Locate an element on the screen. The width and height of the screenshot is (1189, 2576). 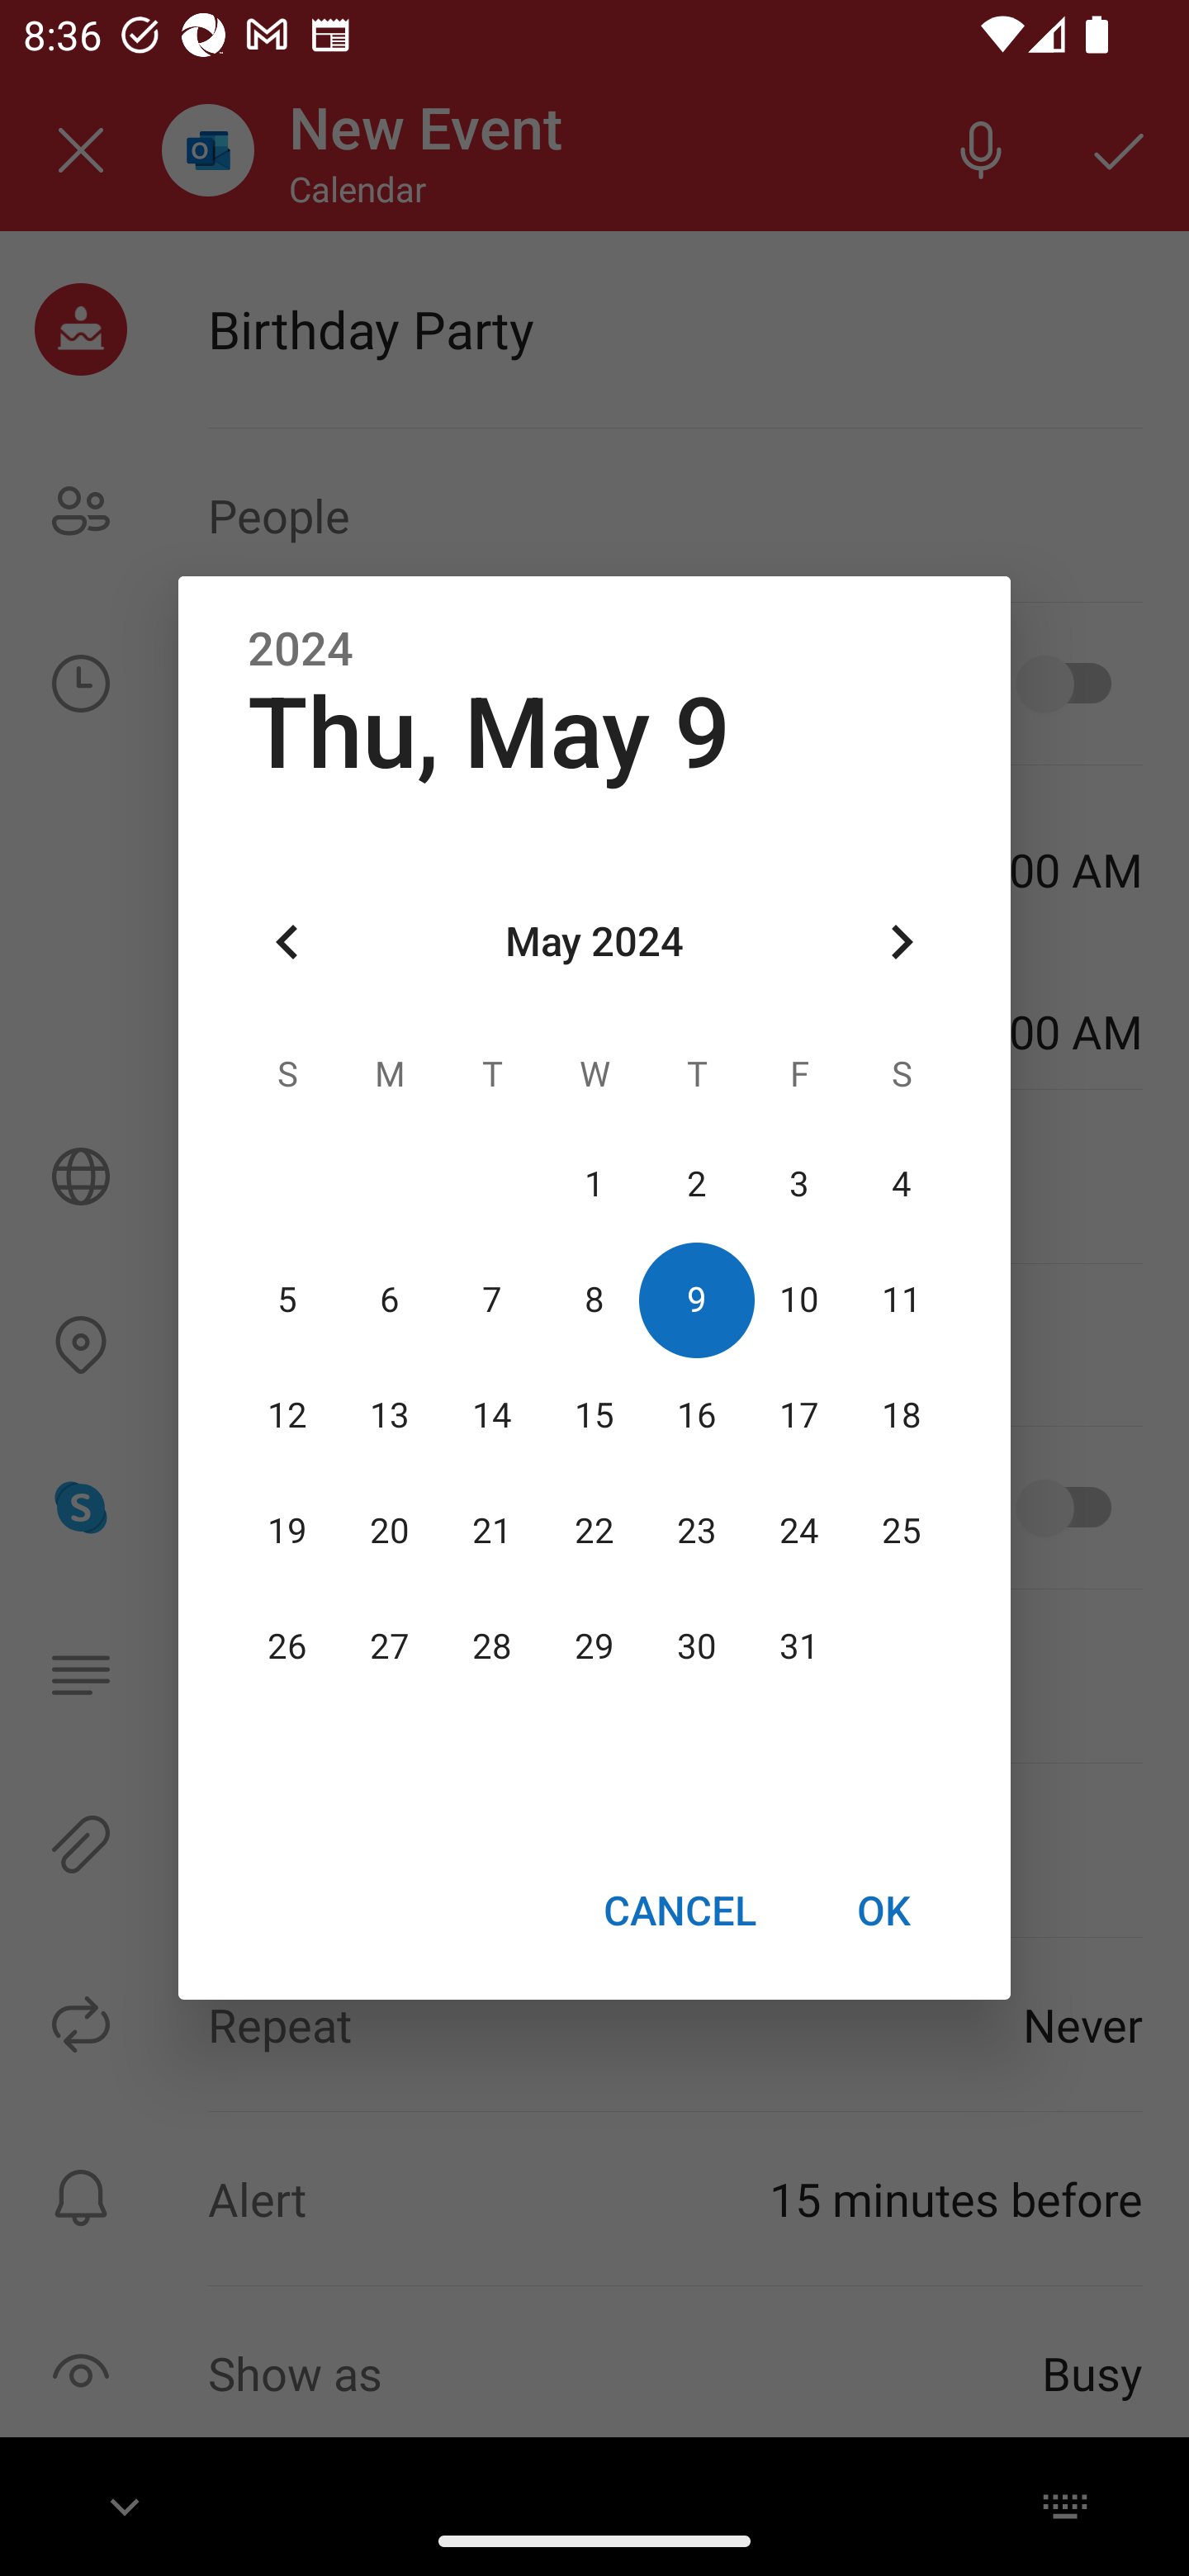
1 01 May 2024 is located at coordinates (594, 1184).